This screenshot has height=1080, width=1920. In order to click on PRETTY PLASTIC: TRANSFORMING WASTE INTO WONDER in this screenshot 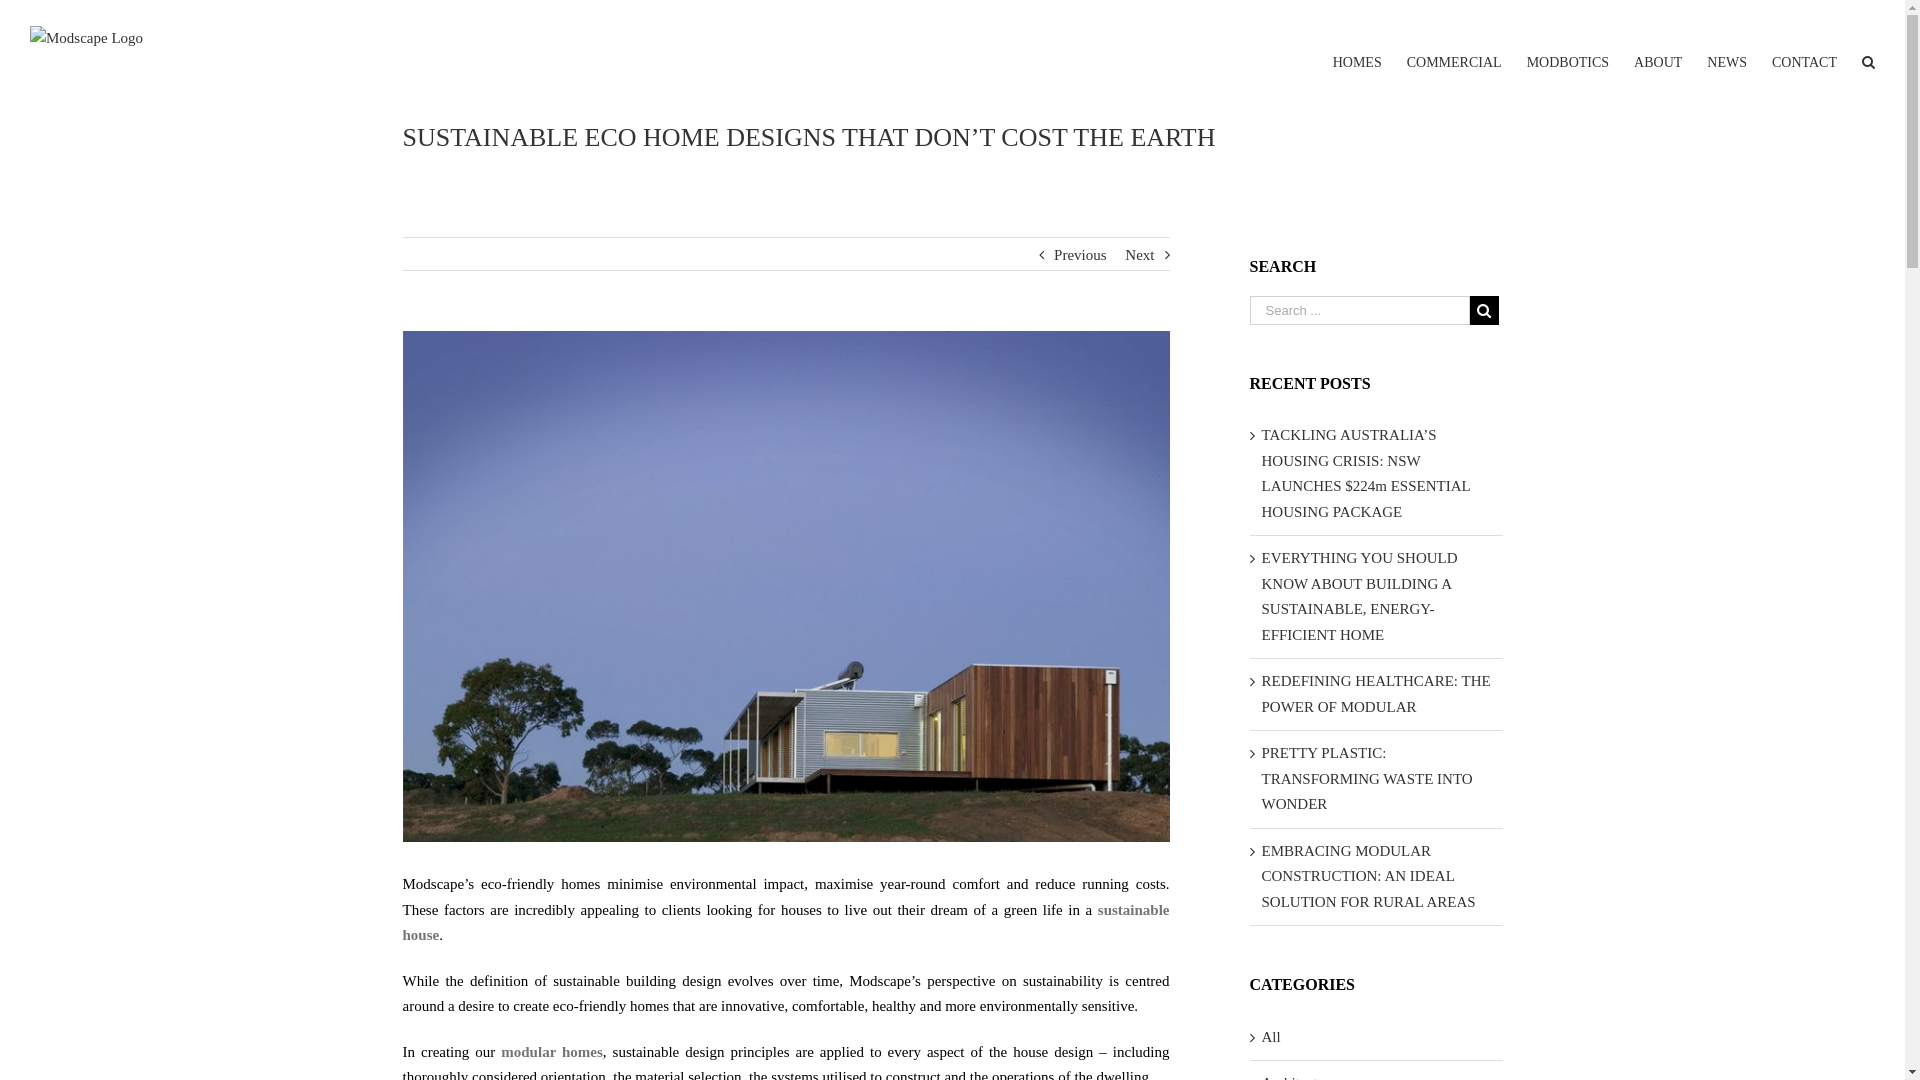, I will do `click(1368, 778)`.